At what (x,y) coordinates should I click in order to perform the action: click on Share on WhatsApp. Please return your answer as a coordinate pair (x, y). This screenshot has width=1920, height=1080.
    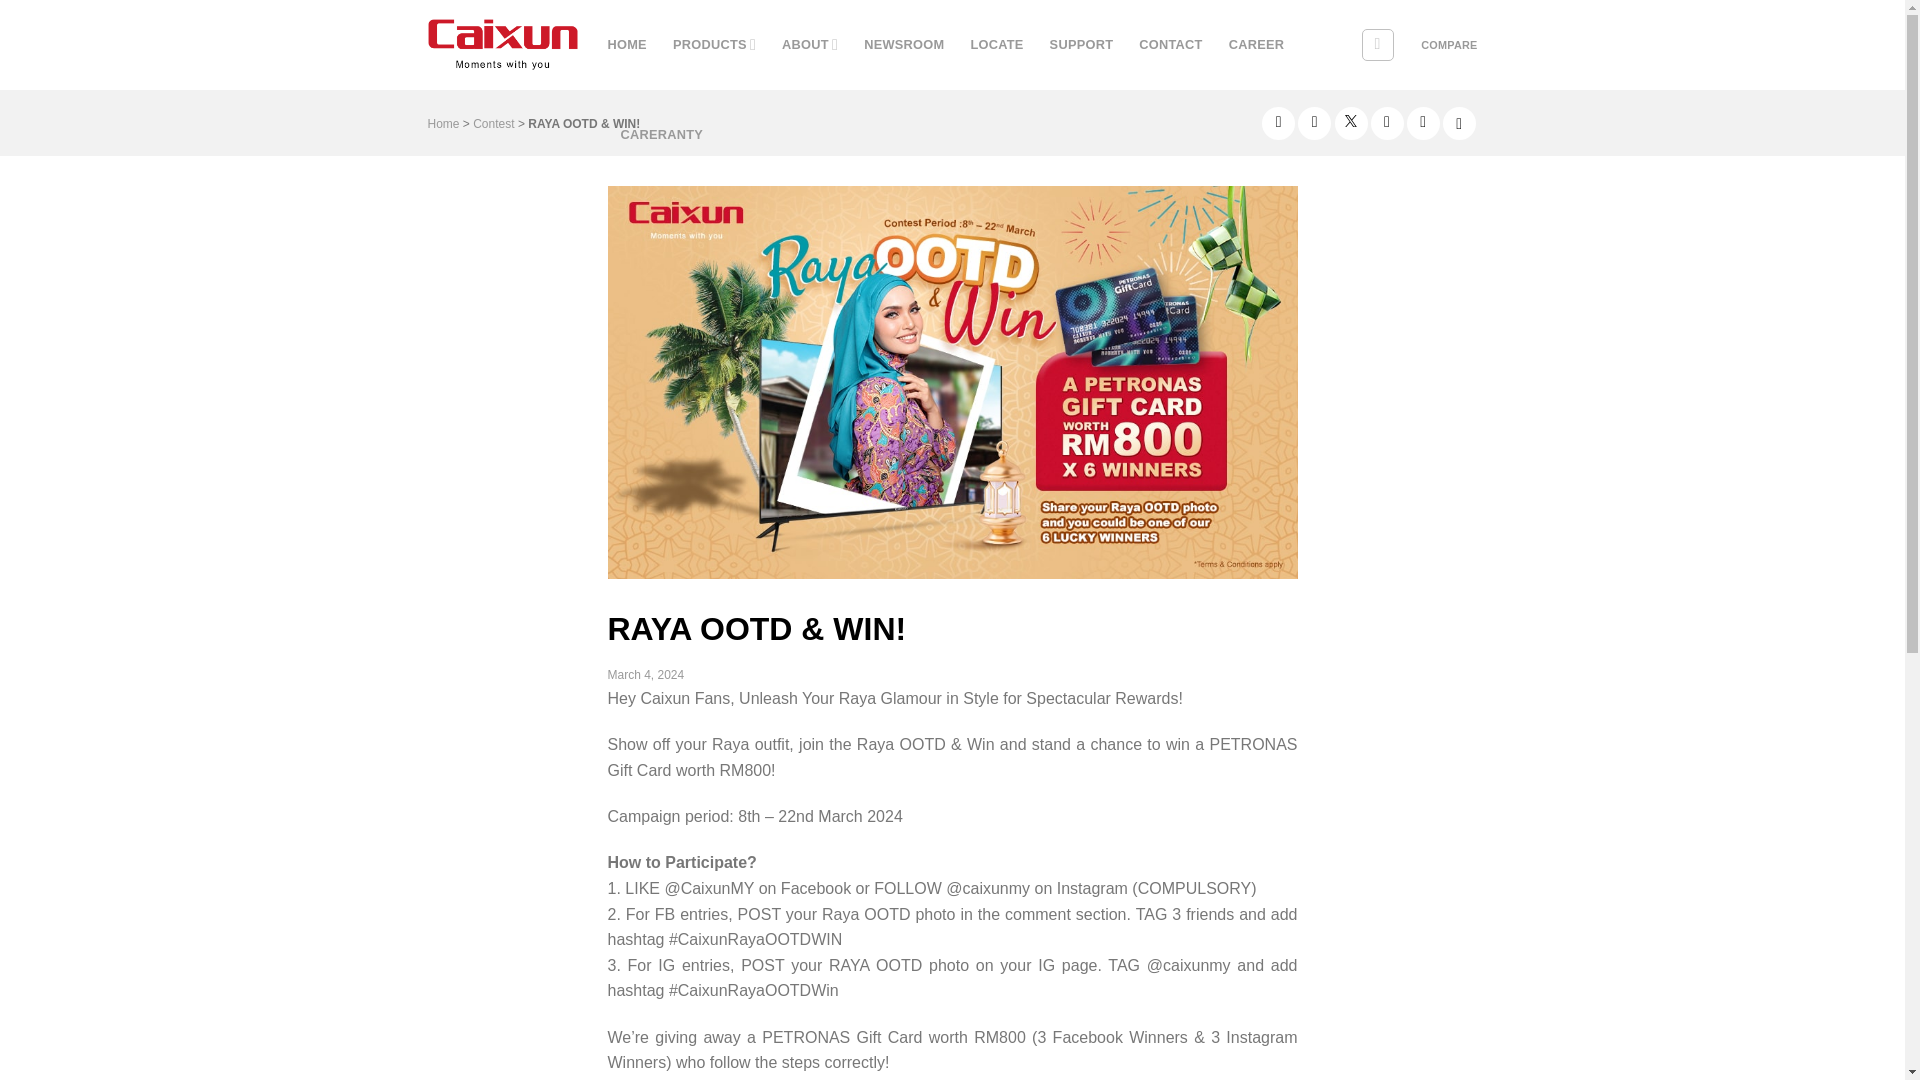
    Looking at the image, I should click on (1278, 123).